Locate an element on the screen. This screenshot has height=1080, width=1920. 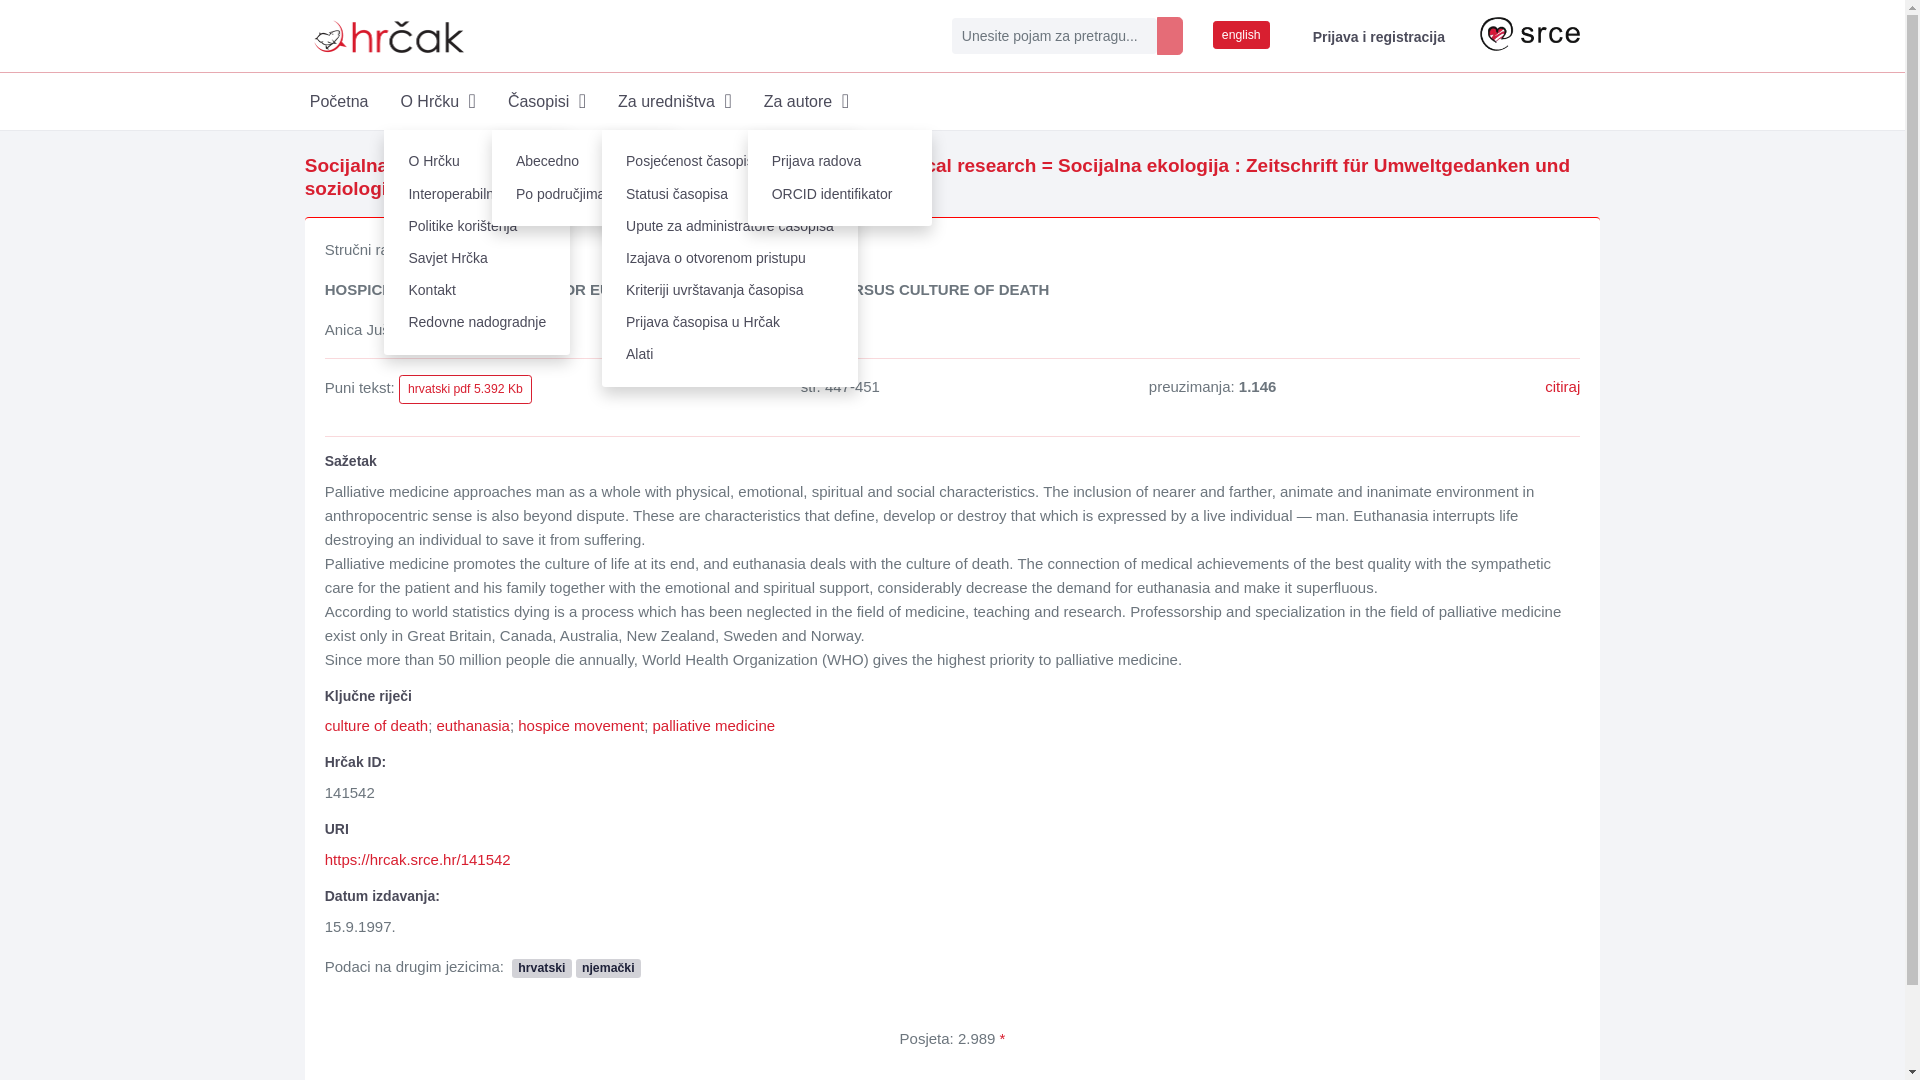
Izajava o otvorenom pristupu is located at coordinates (730, 258).